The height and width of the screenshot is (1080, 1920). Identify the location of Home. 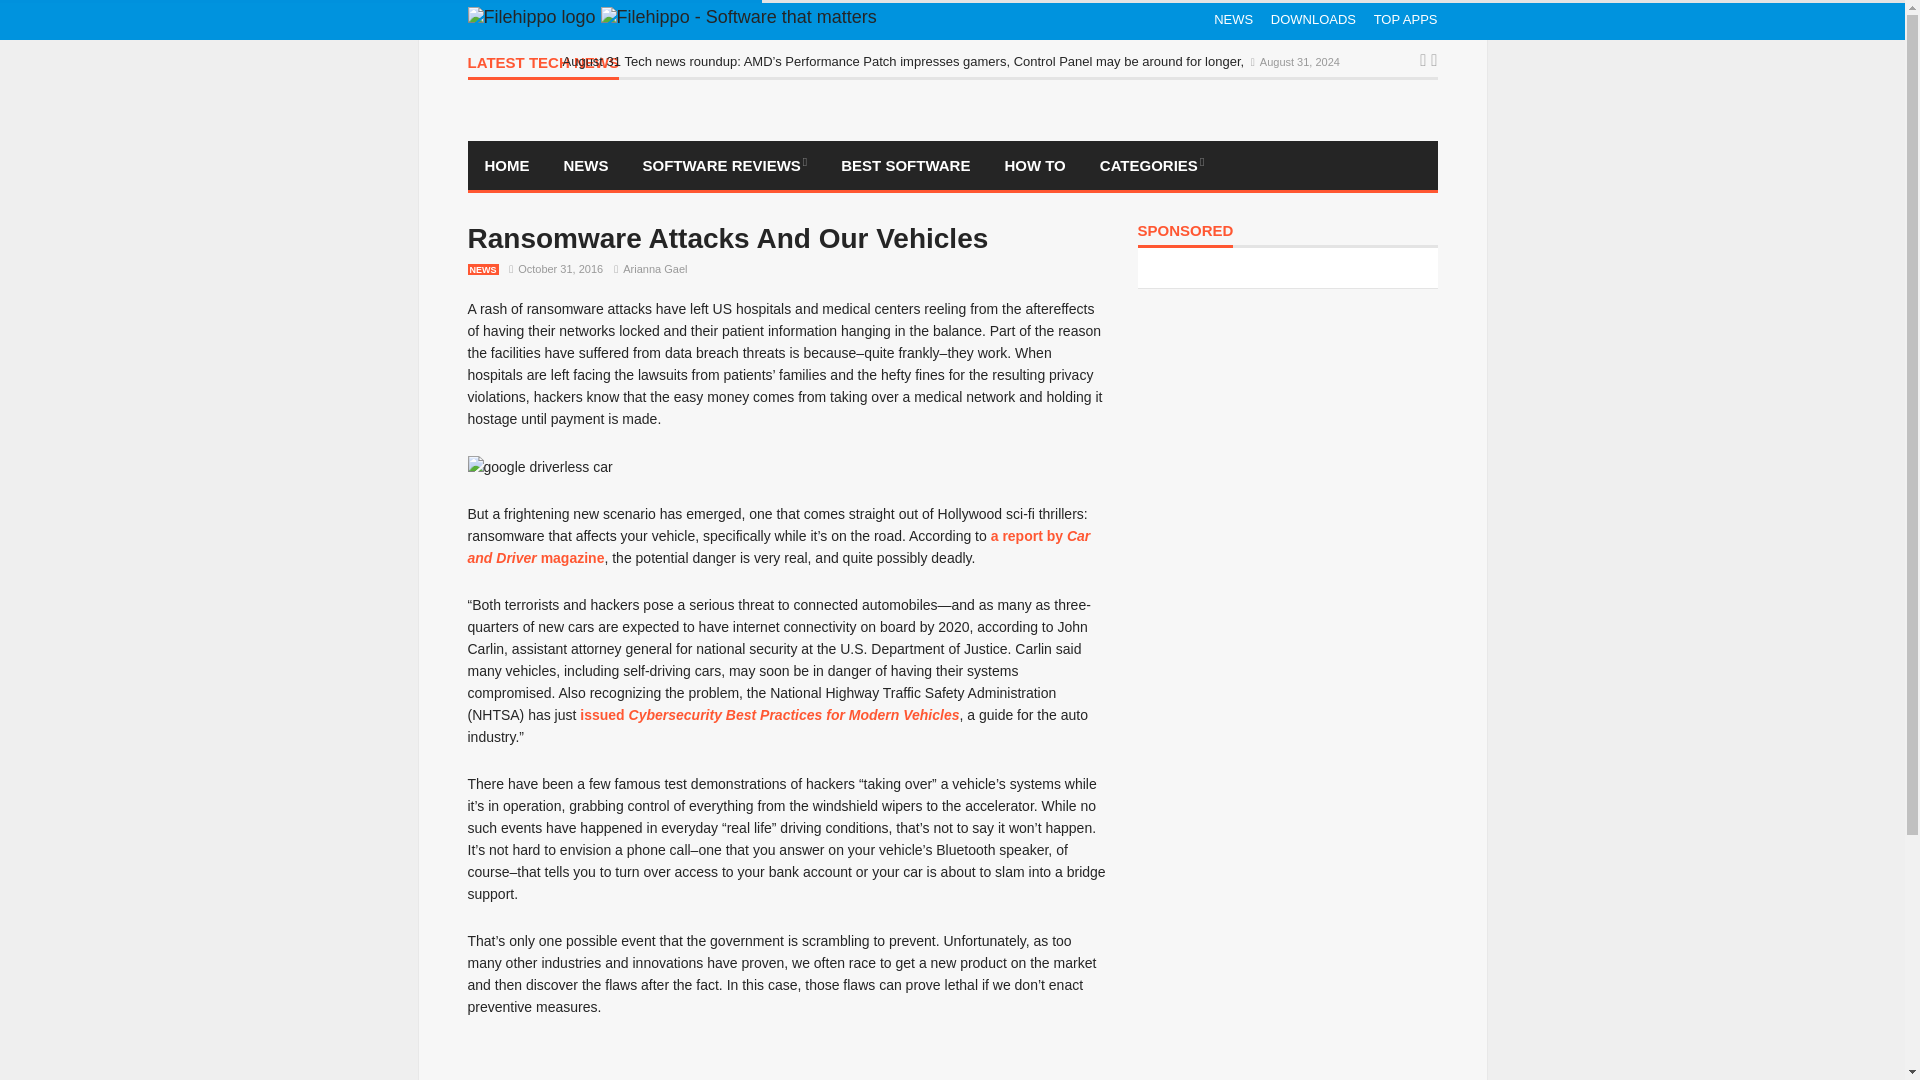
(508, 166).